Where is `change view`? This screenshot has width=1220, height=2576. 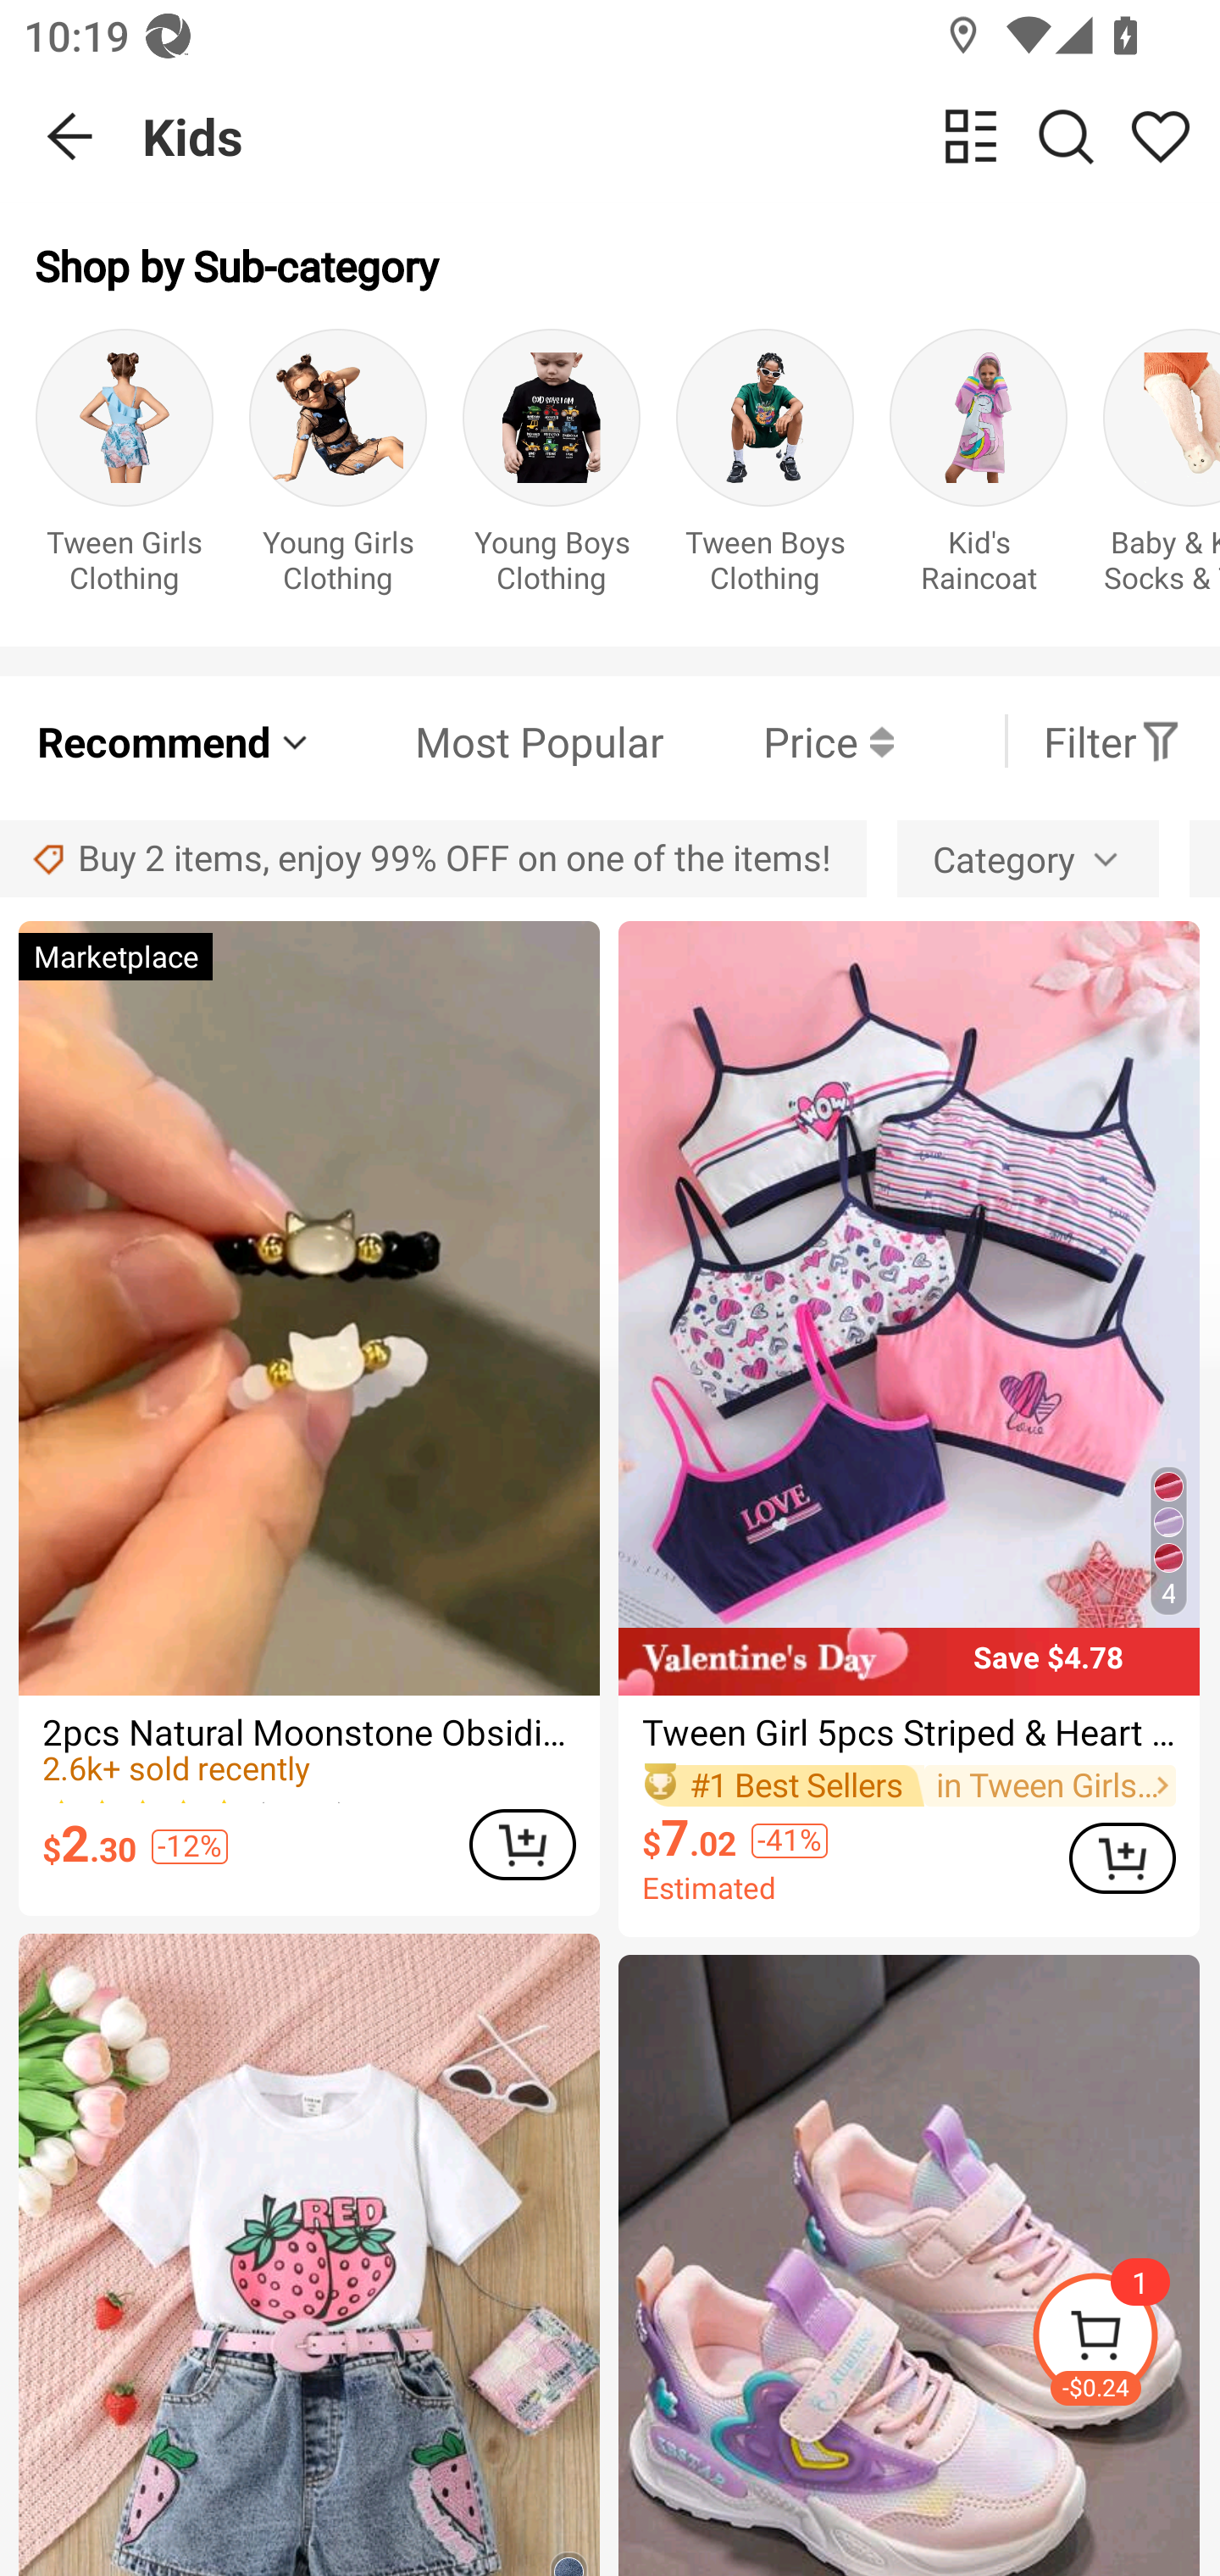
change view is located at coordinates (971, 136).